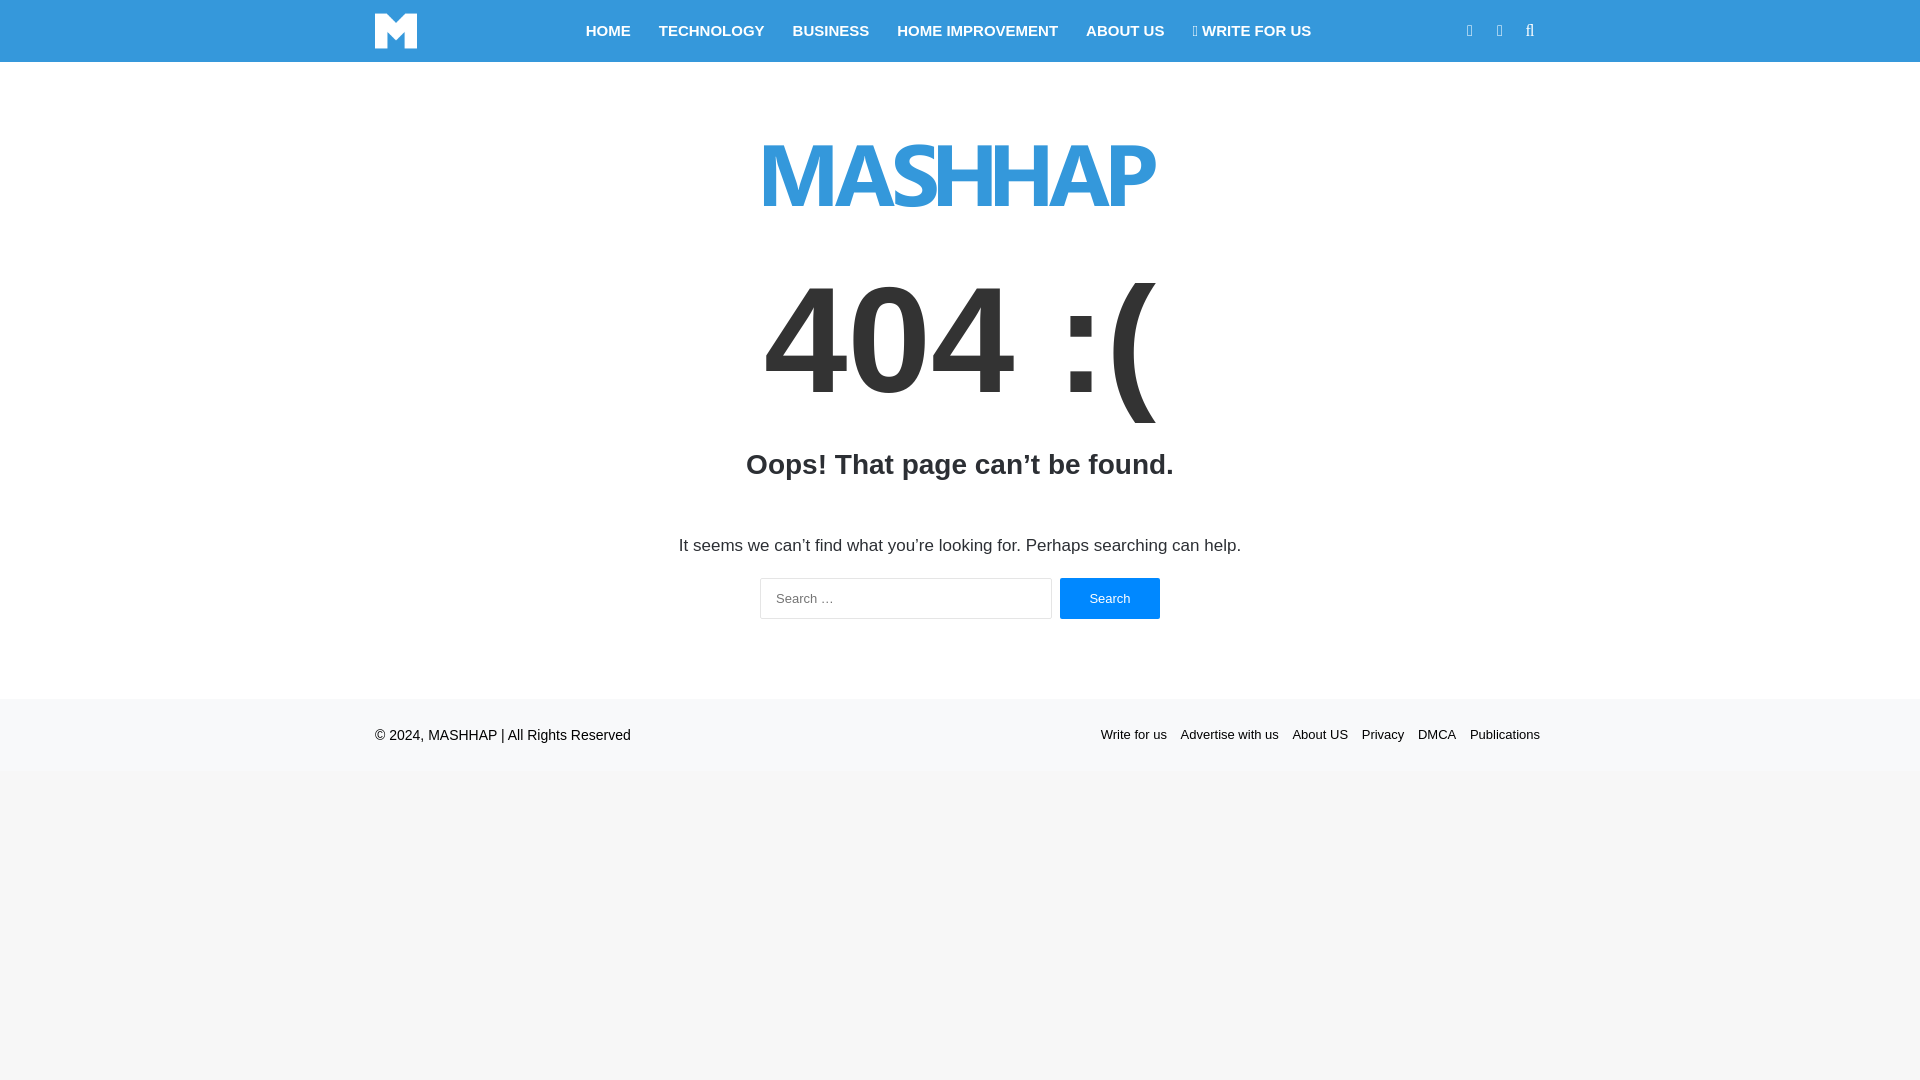  What do you see at coordinates (1251, 30) in the screenshot?
I see `WRITE FOR US` at bounding box center [1251, 30].